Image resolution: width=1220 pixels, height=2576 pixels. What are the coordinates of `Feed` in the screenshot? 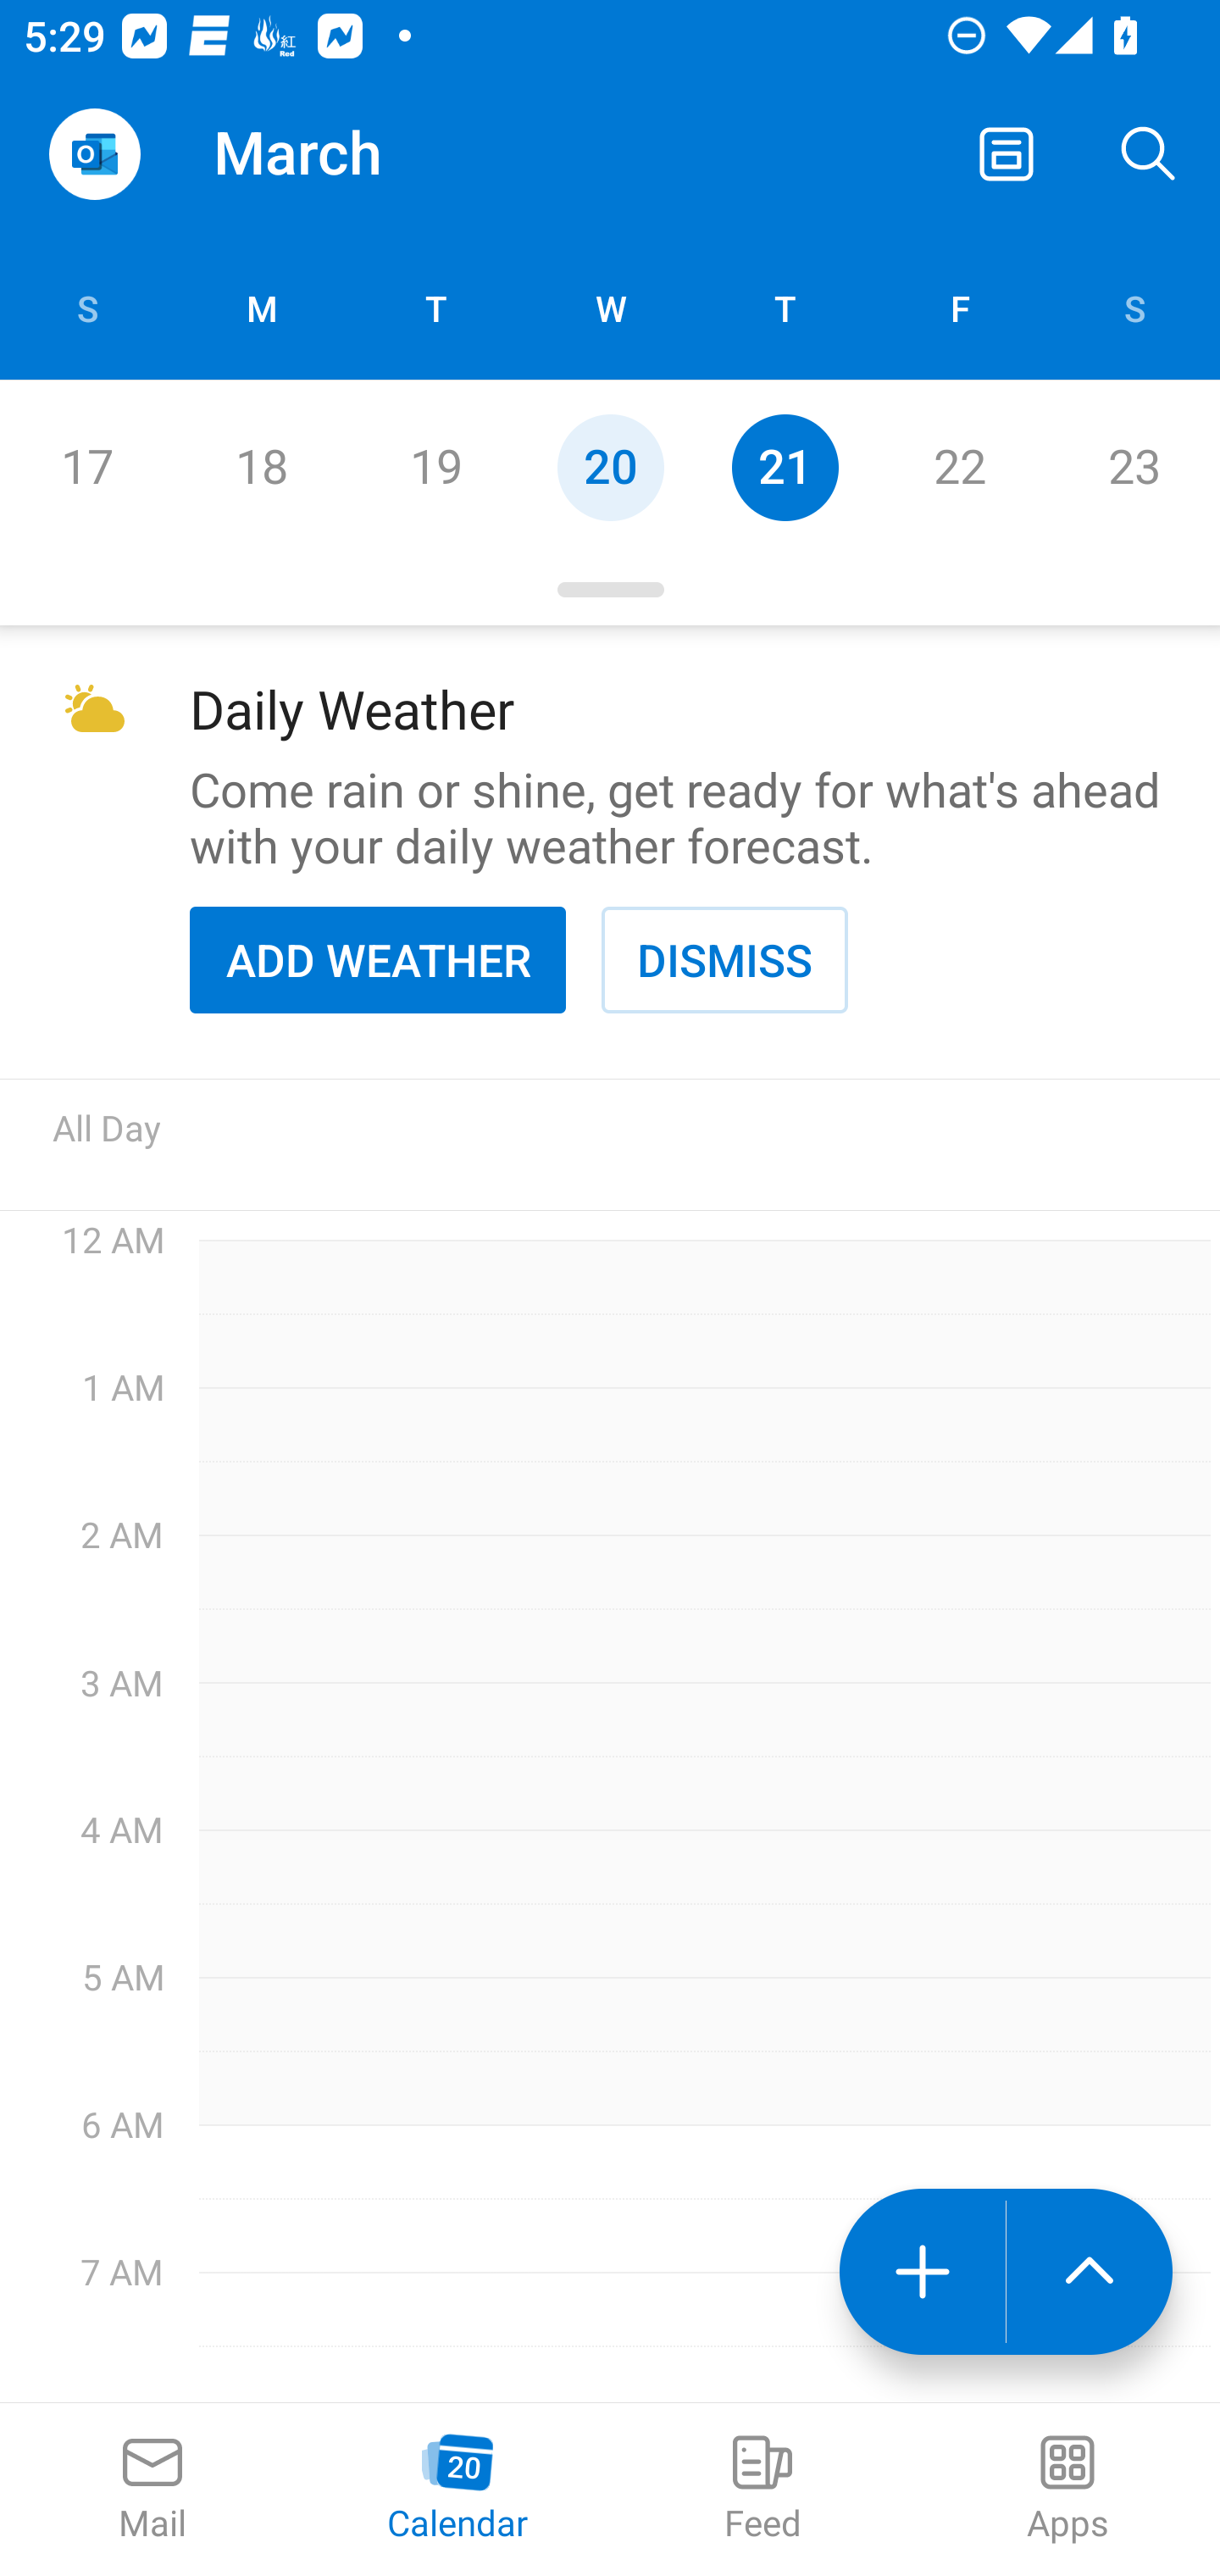 It's located at (762, 2490).